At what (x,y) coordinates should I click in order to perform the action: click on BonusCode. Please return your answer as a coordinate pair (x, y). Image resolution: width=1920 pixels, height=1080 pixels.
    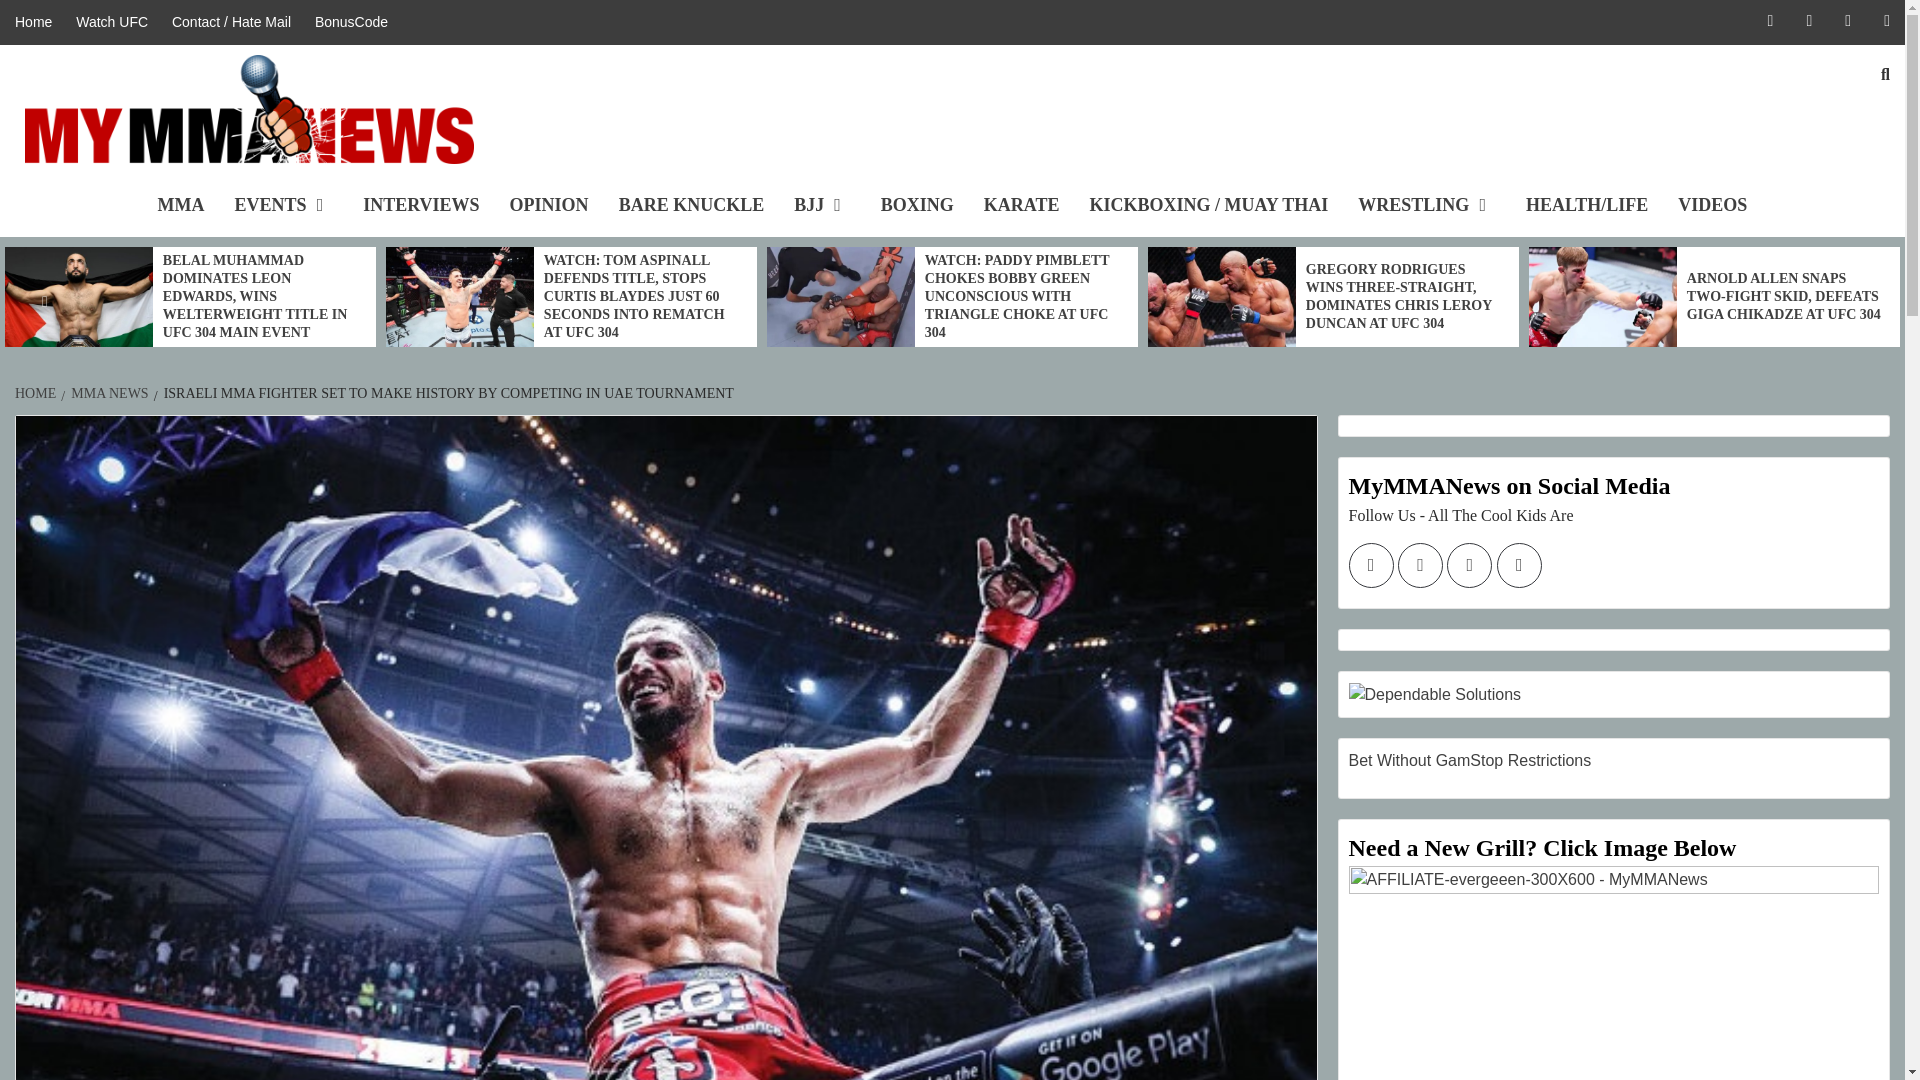
    Looking at the image, I should click on (351, 22).